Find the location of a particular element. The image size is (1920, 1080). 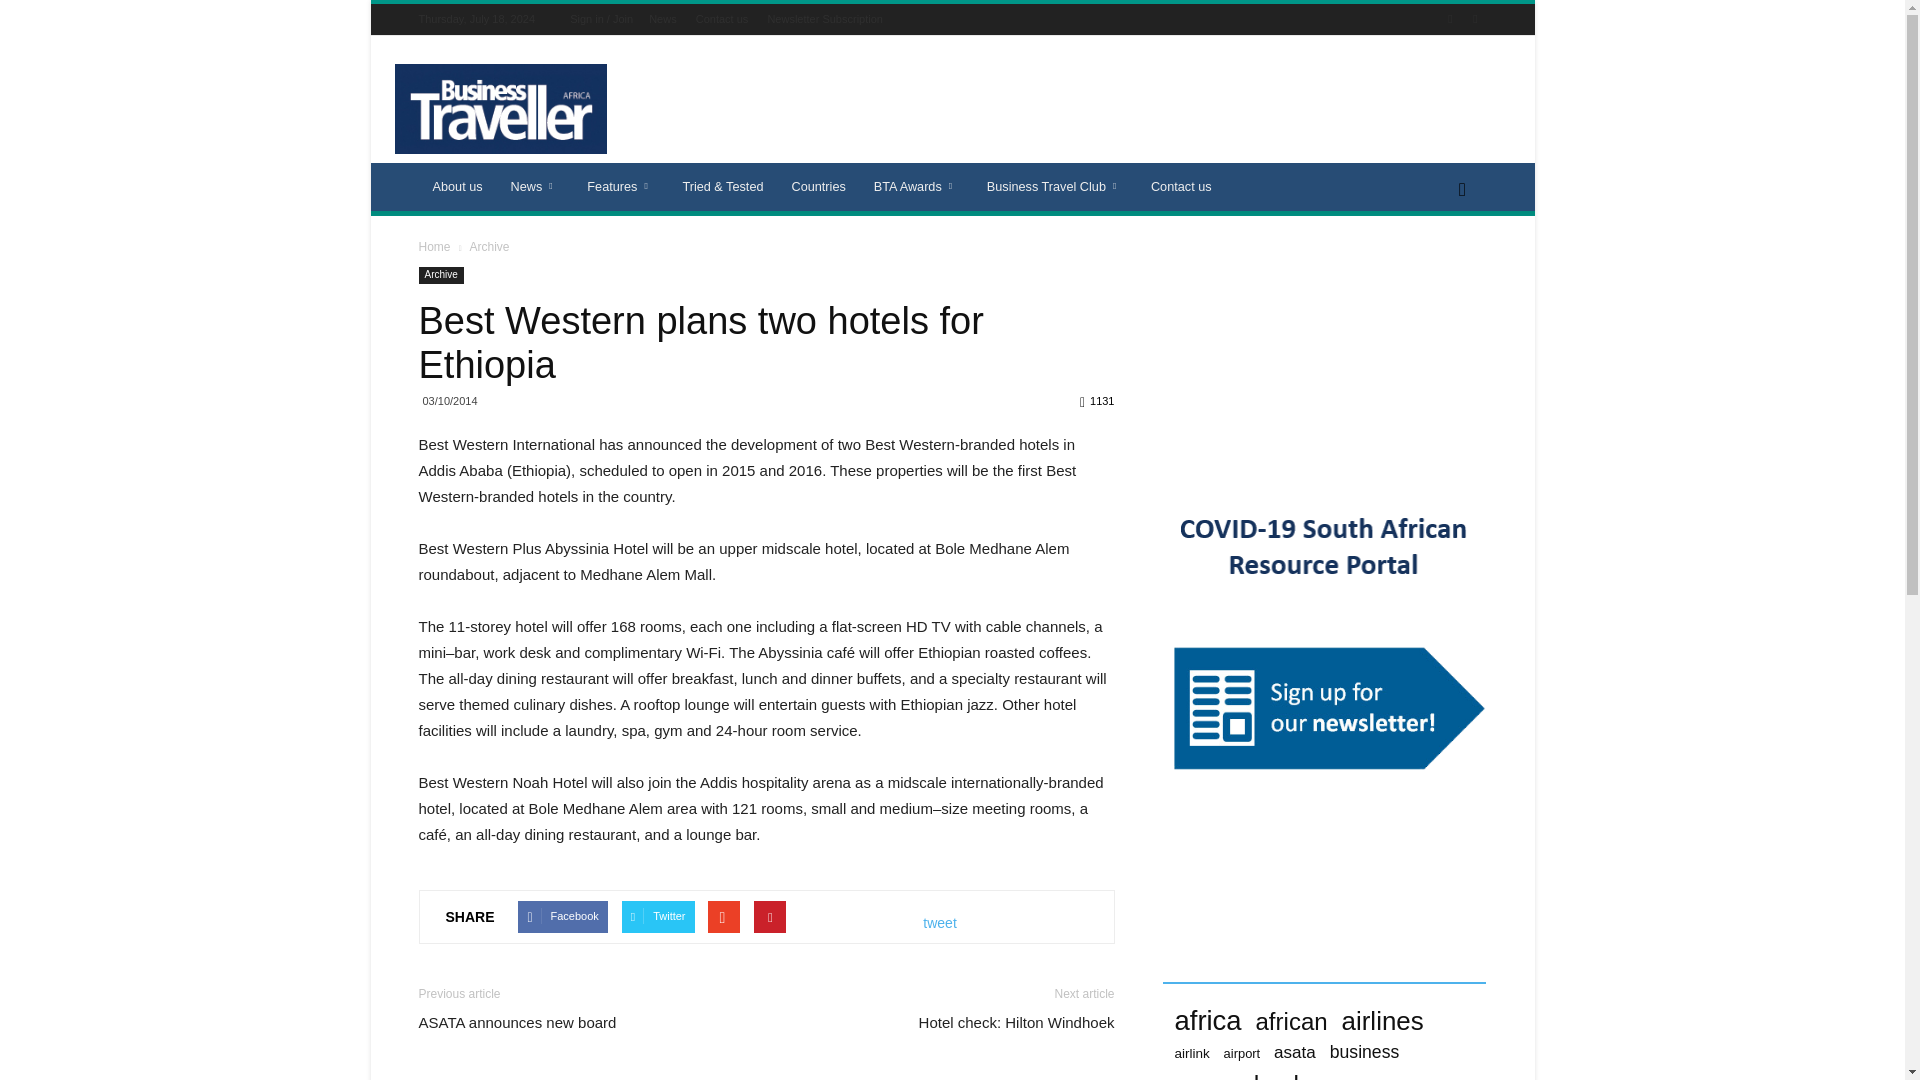

Newsletter Subscription is located at coordinates (824, 18).